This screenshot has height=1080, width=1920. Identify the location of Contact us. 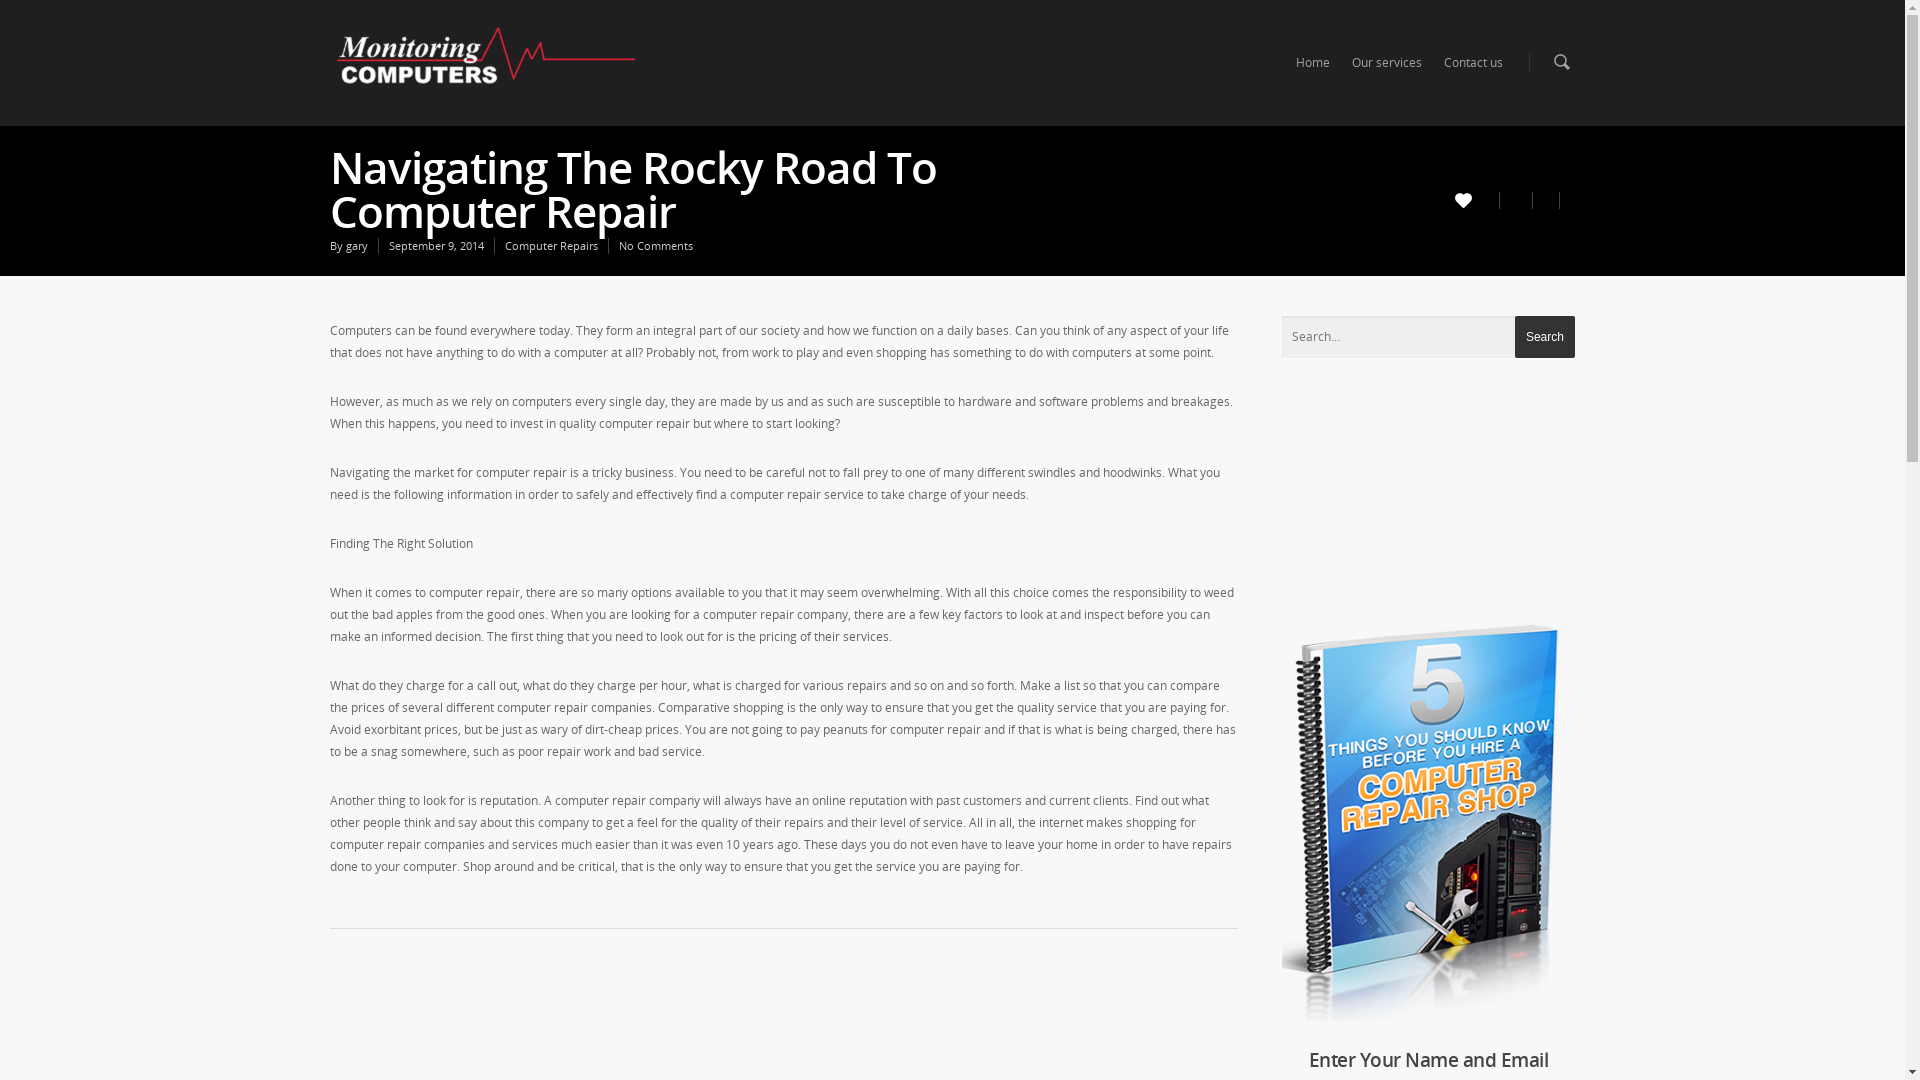
(1474, 68).